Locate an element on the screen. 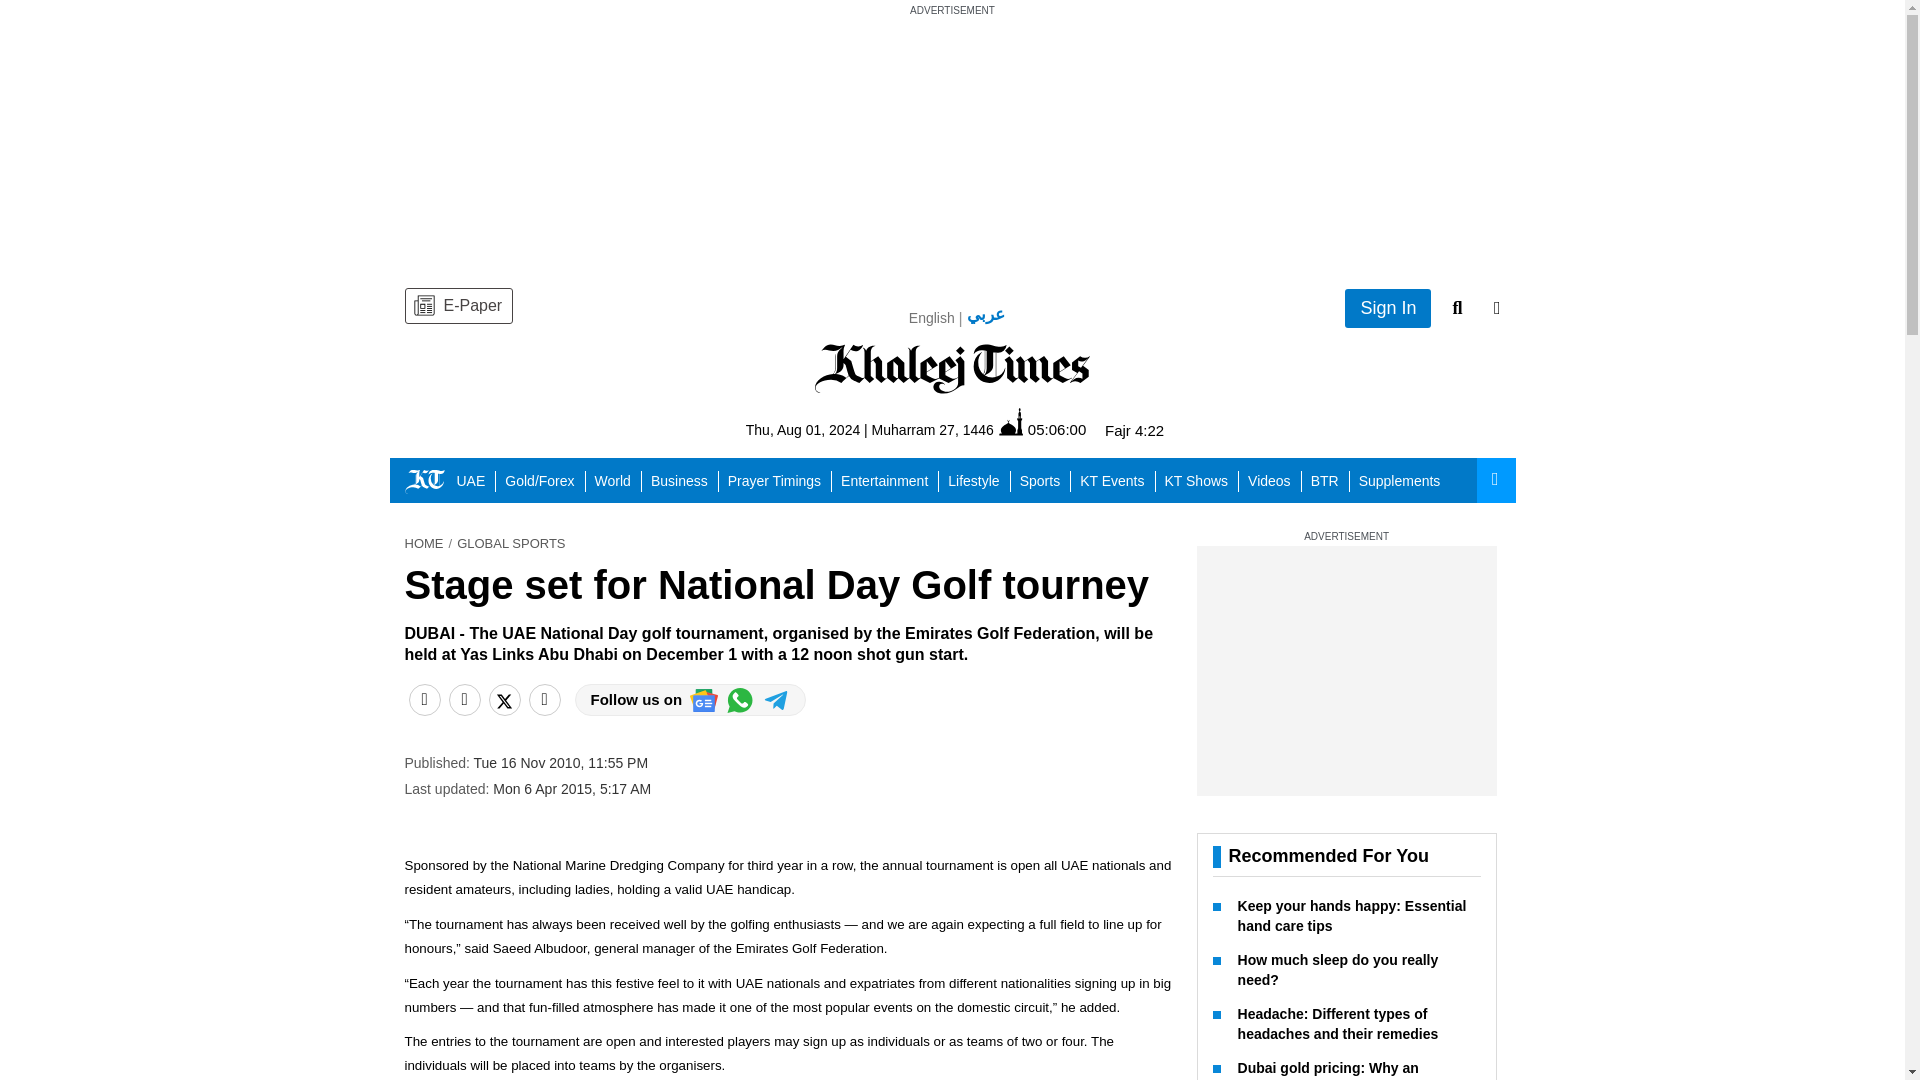 This screenshot has height=1080, width=1920. Sign In is located at coordinates (1388, 308).